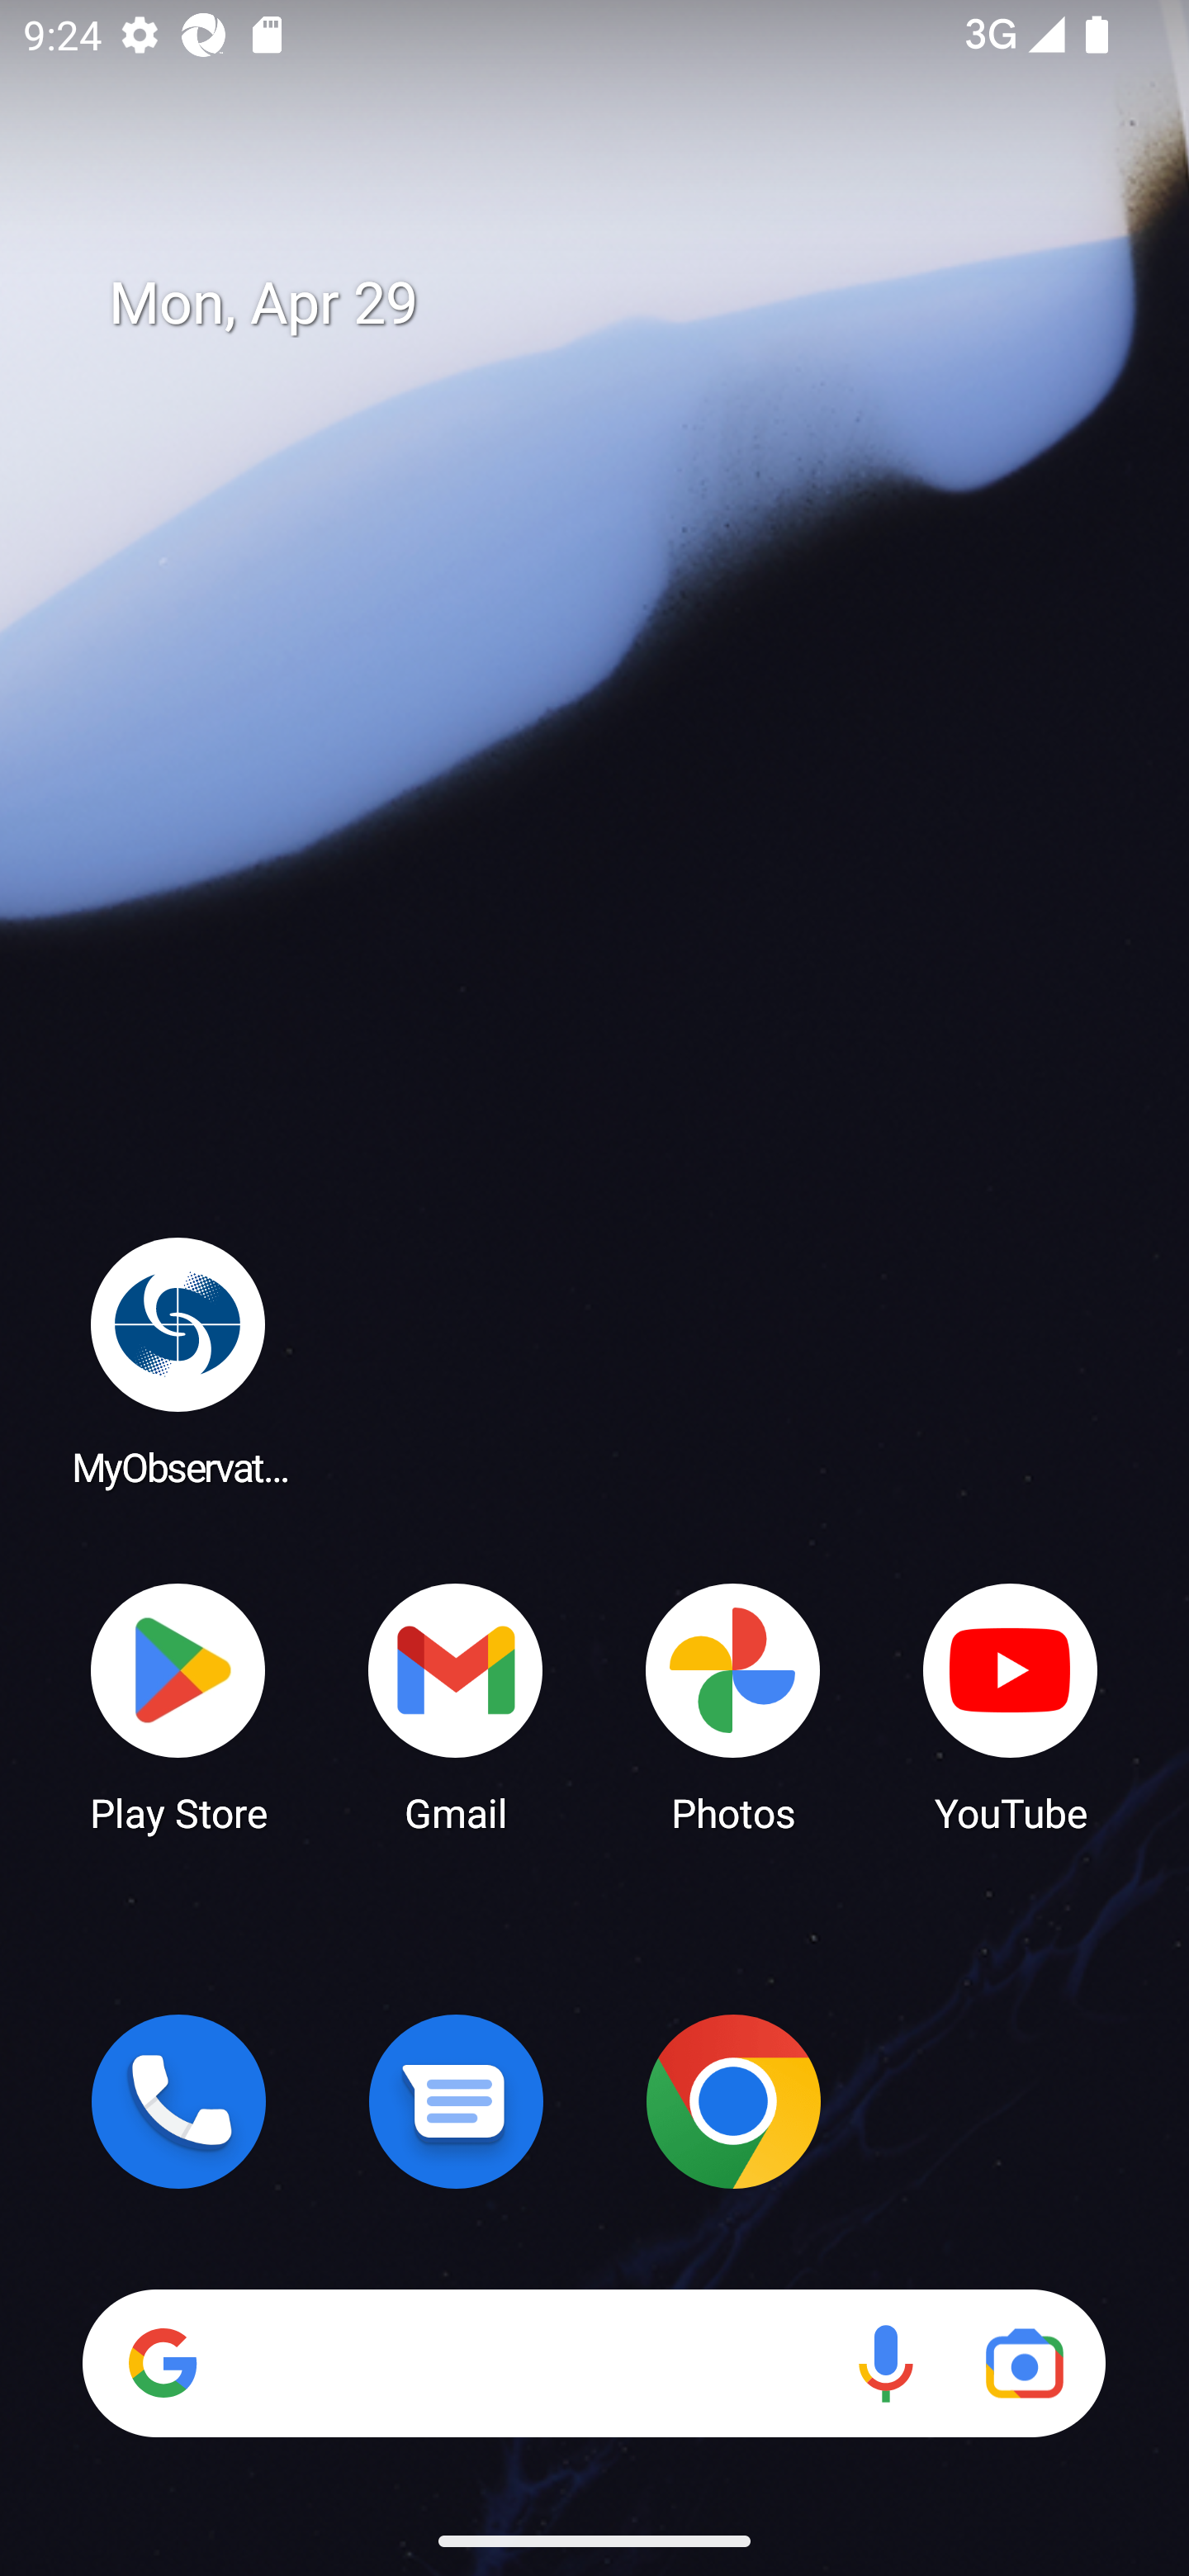 This screenshot has height=2576, width=1189. Describe the element at coordinates (618, 304) in the screenshot. I see `Mon, Apr 29` at that location.